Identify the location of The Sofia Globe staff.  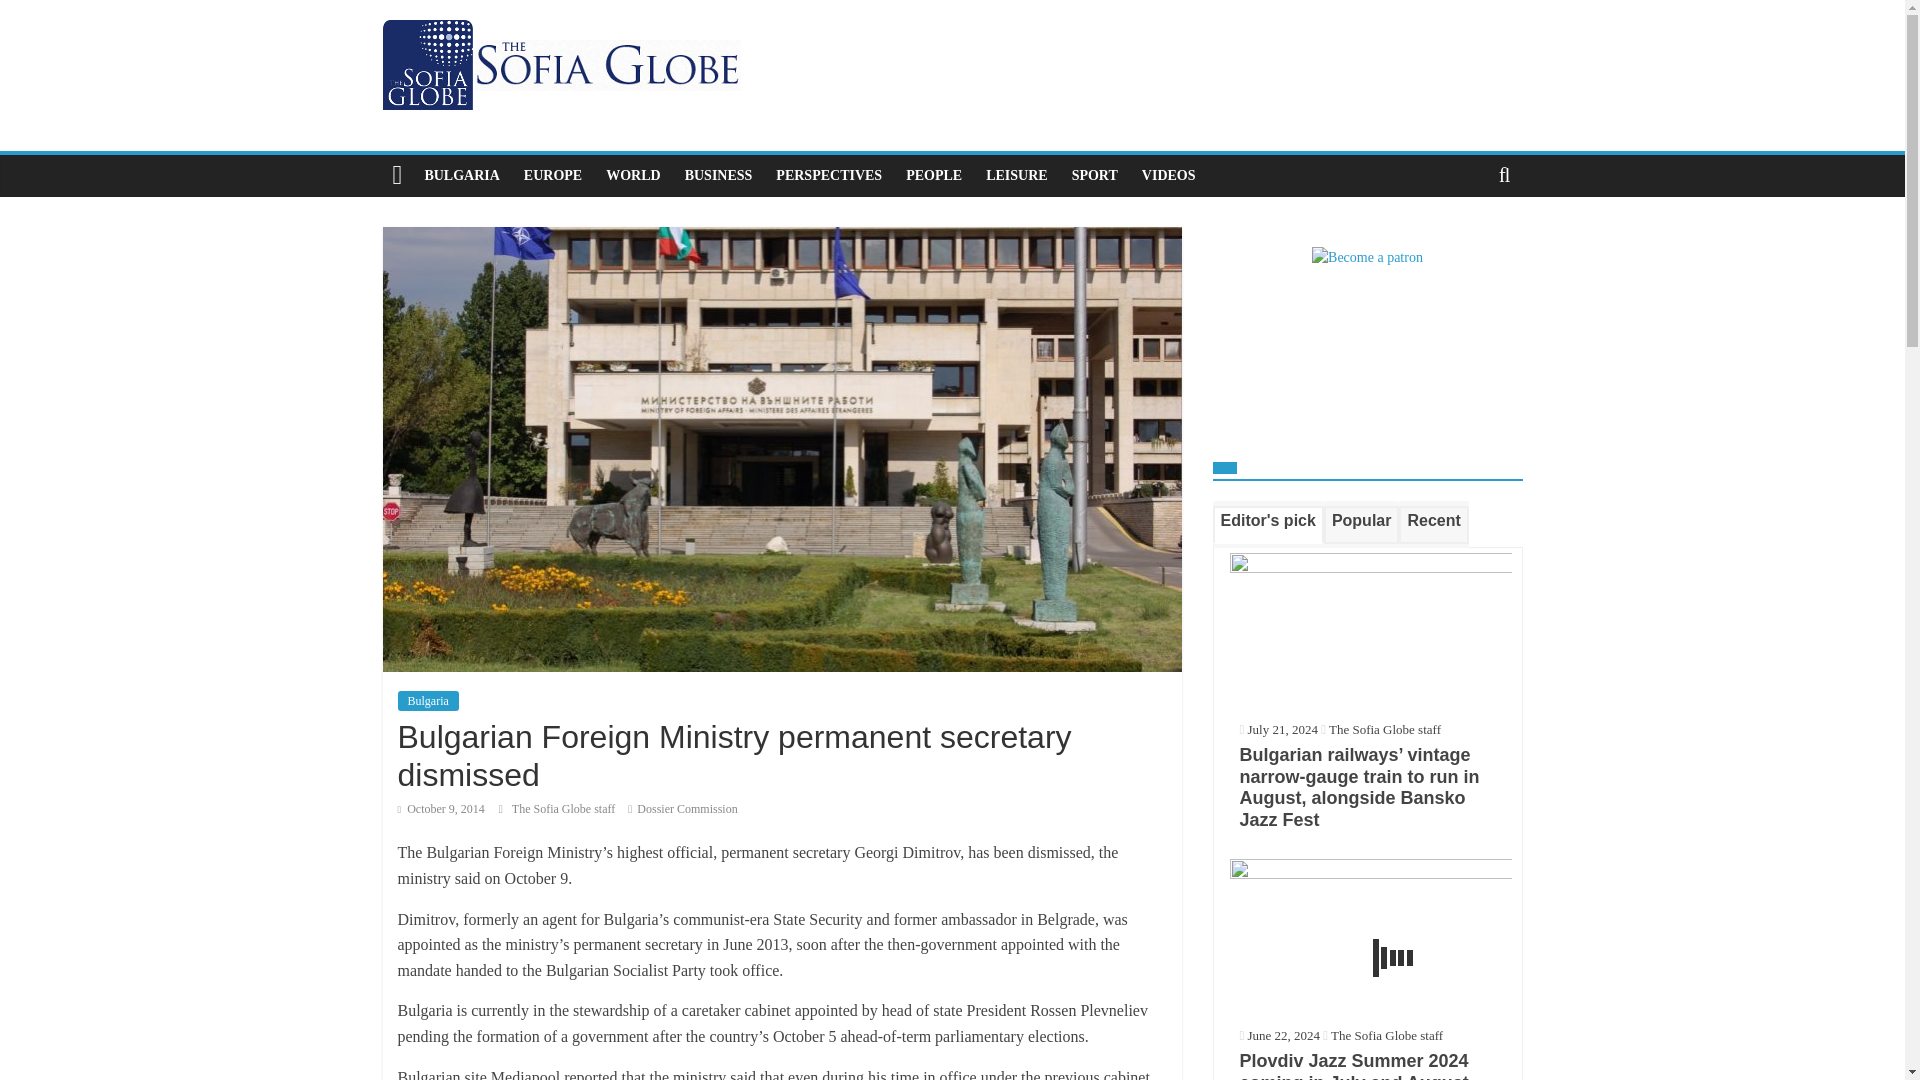
(1384, 729).